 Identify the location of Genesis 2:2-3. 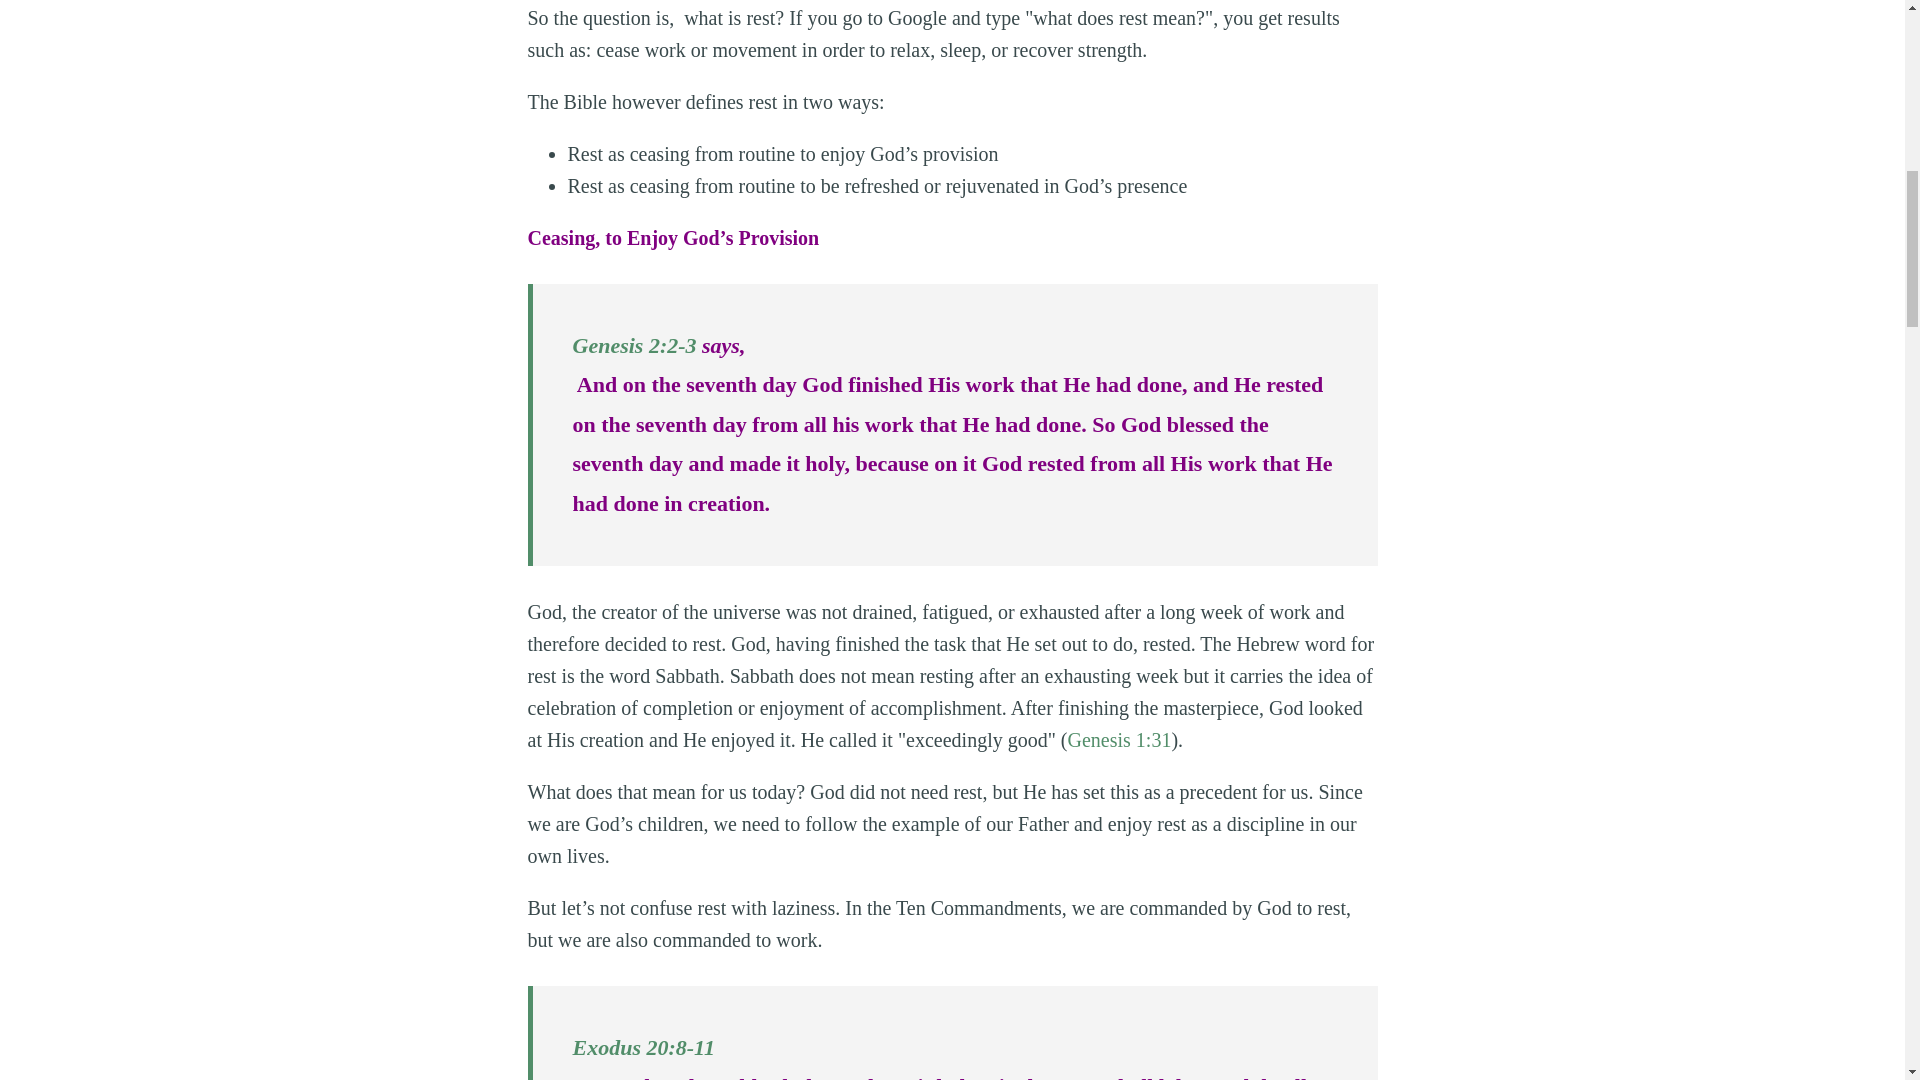
(634, 344).